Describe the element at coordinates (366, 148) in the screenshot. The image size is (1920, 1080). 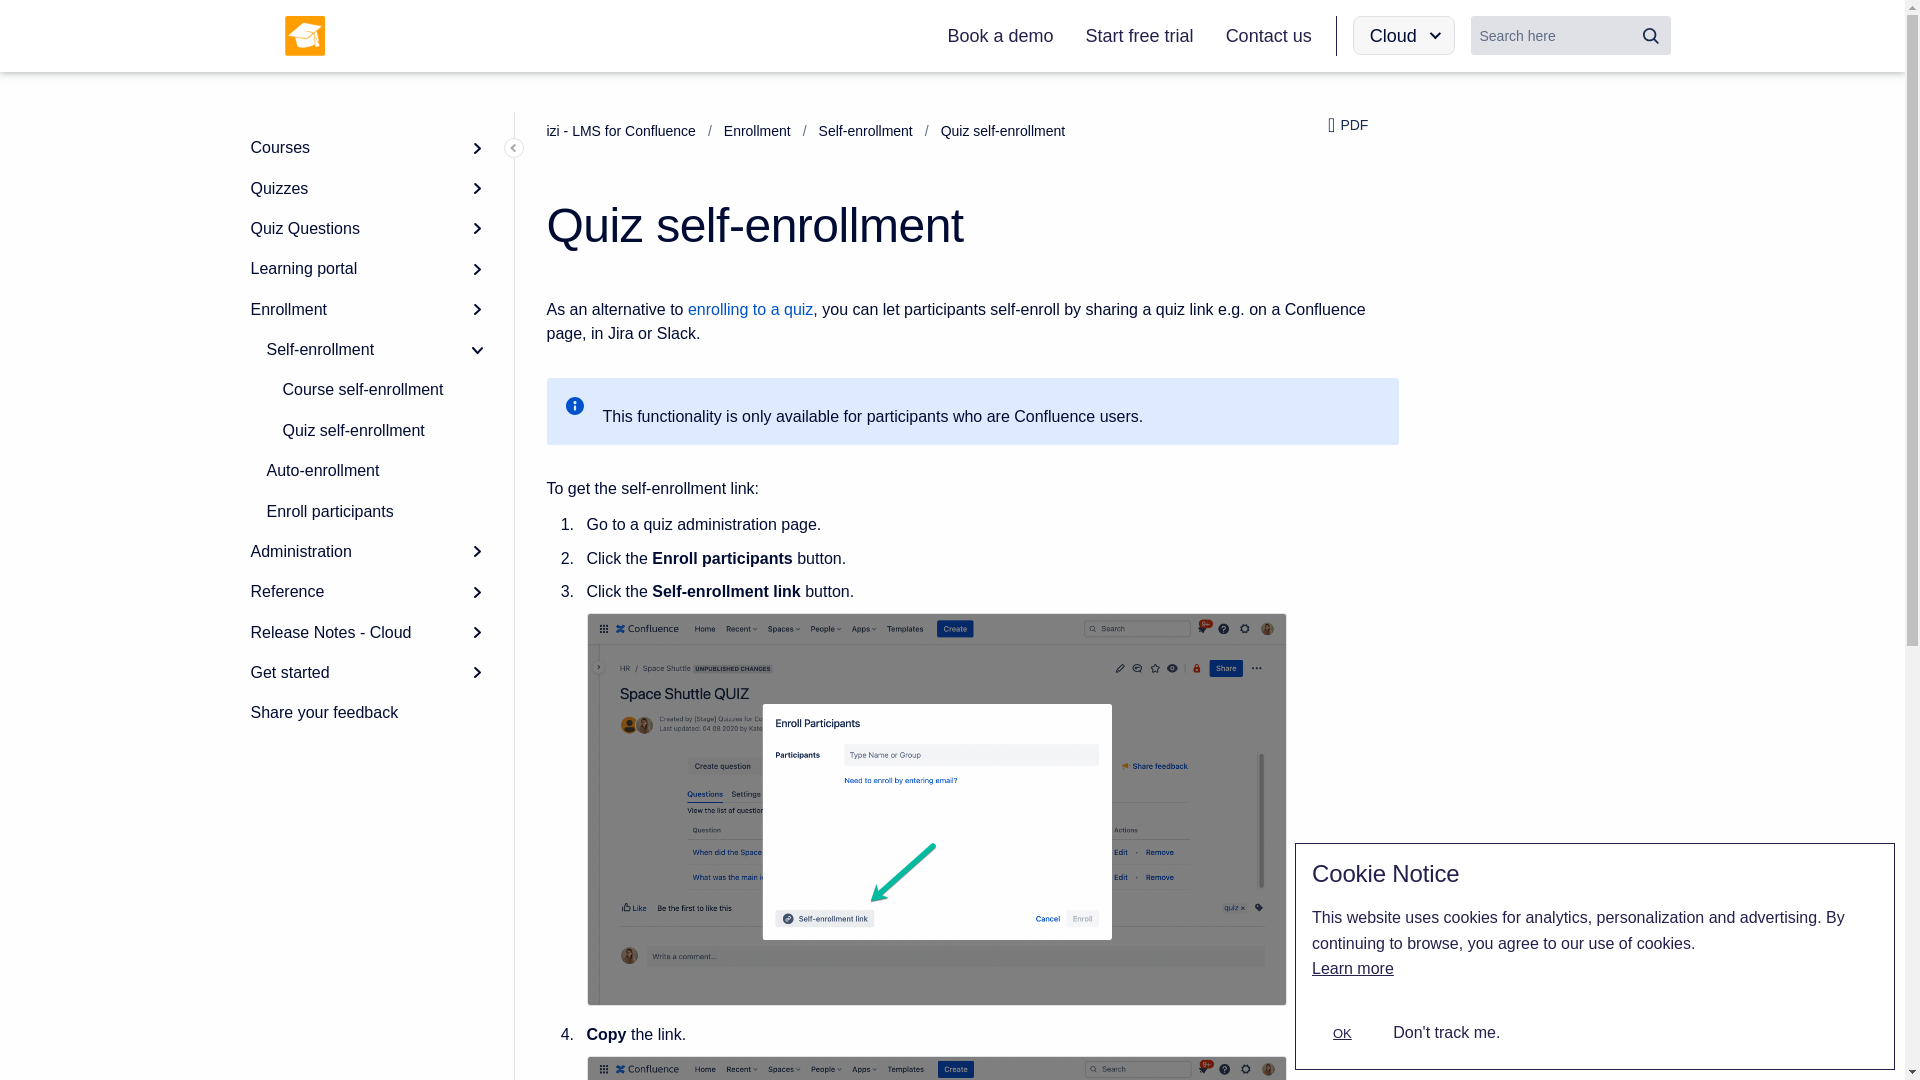
I see `Courses` at that location.